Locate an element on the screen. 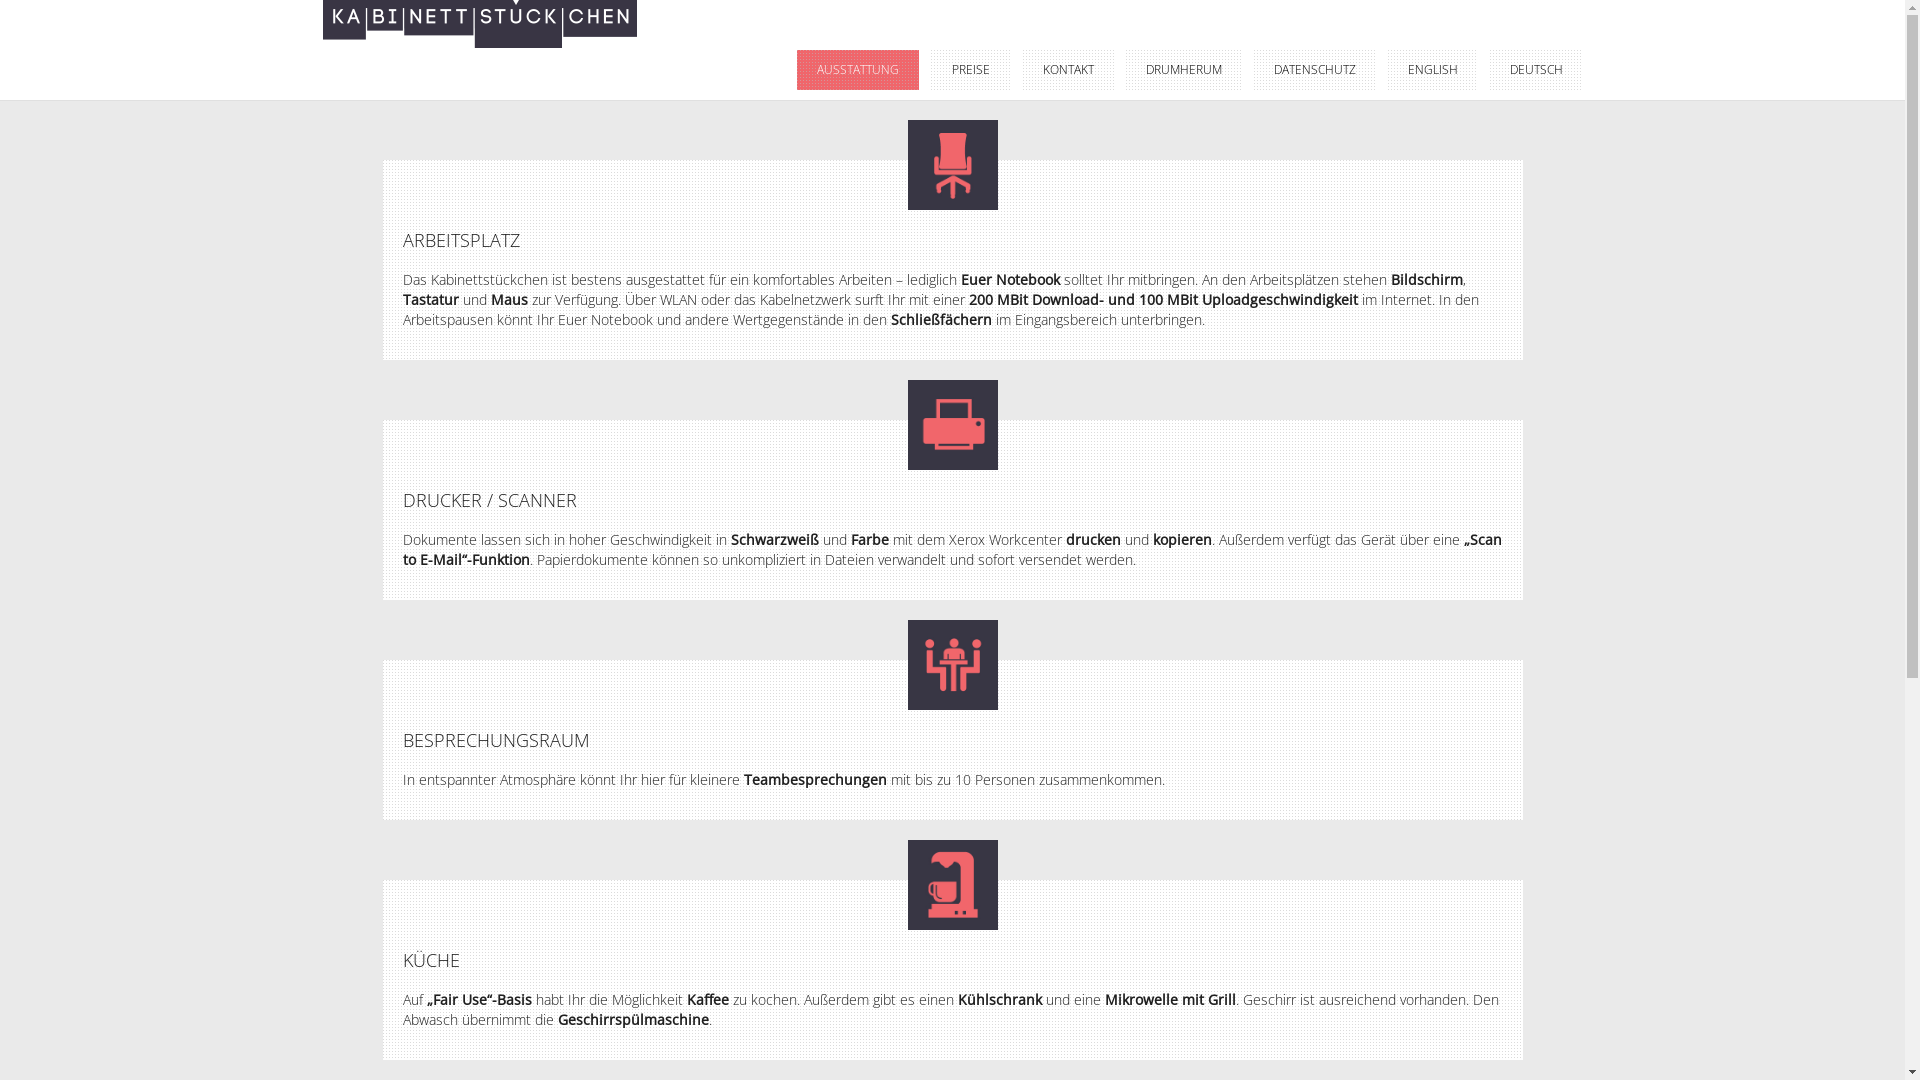 The width and height of the screenshot is (1920, 1080). DRUMHERUM is located at coordinates (1184, 70).